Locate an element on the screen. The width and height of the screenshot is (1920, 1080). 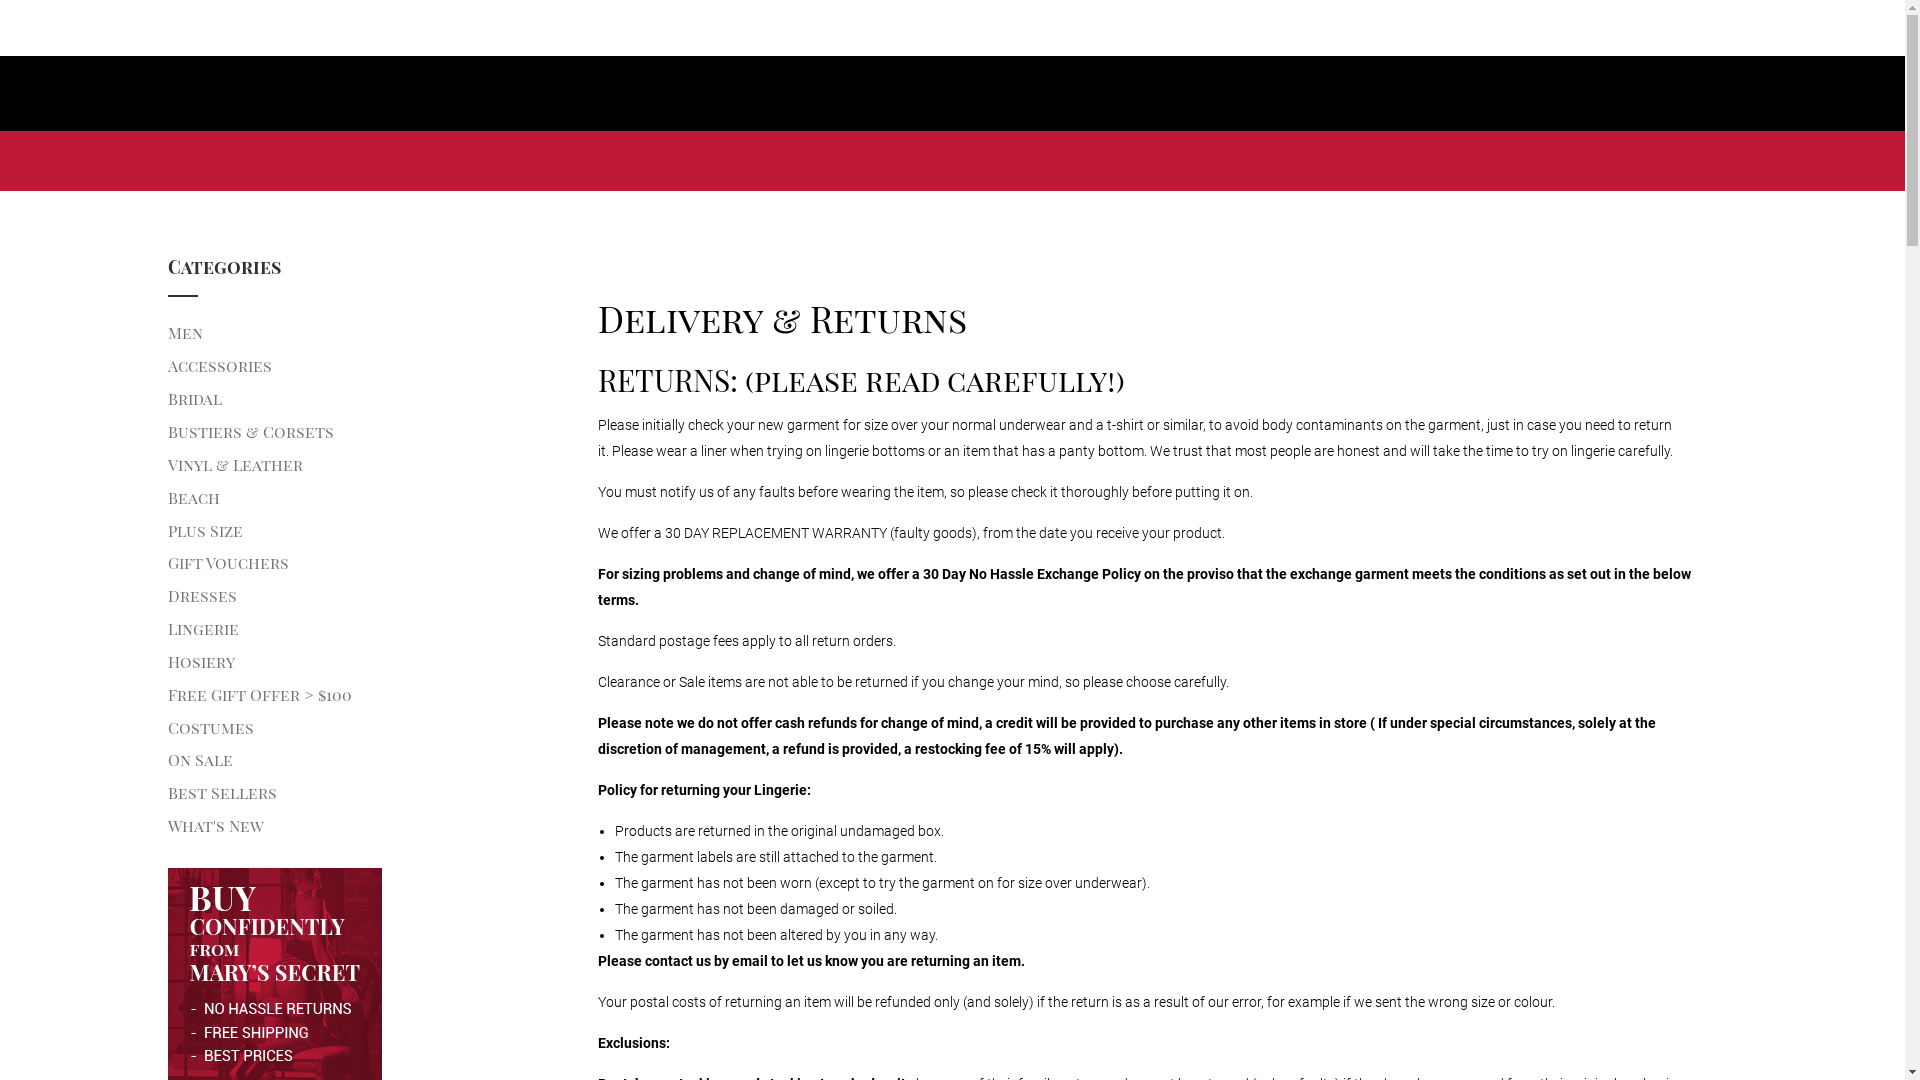
Best Sellers is located at coordinates (353, 794).